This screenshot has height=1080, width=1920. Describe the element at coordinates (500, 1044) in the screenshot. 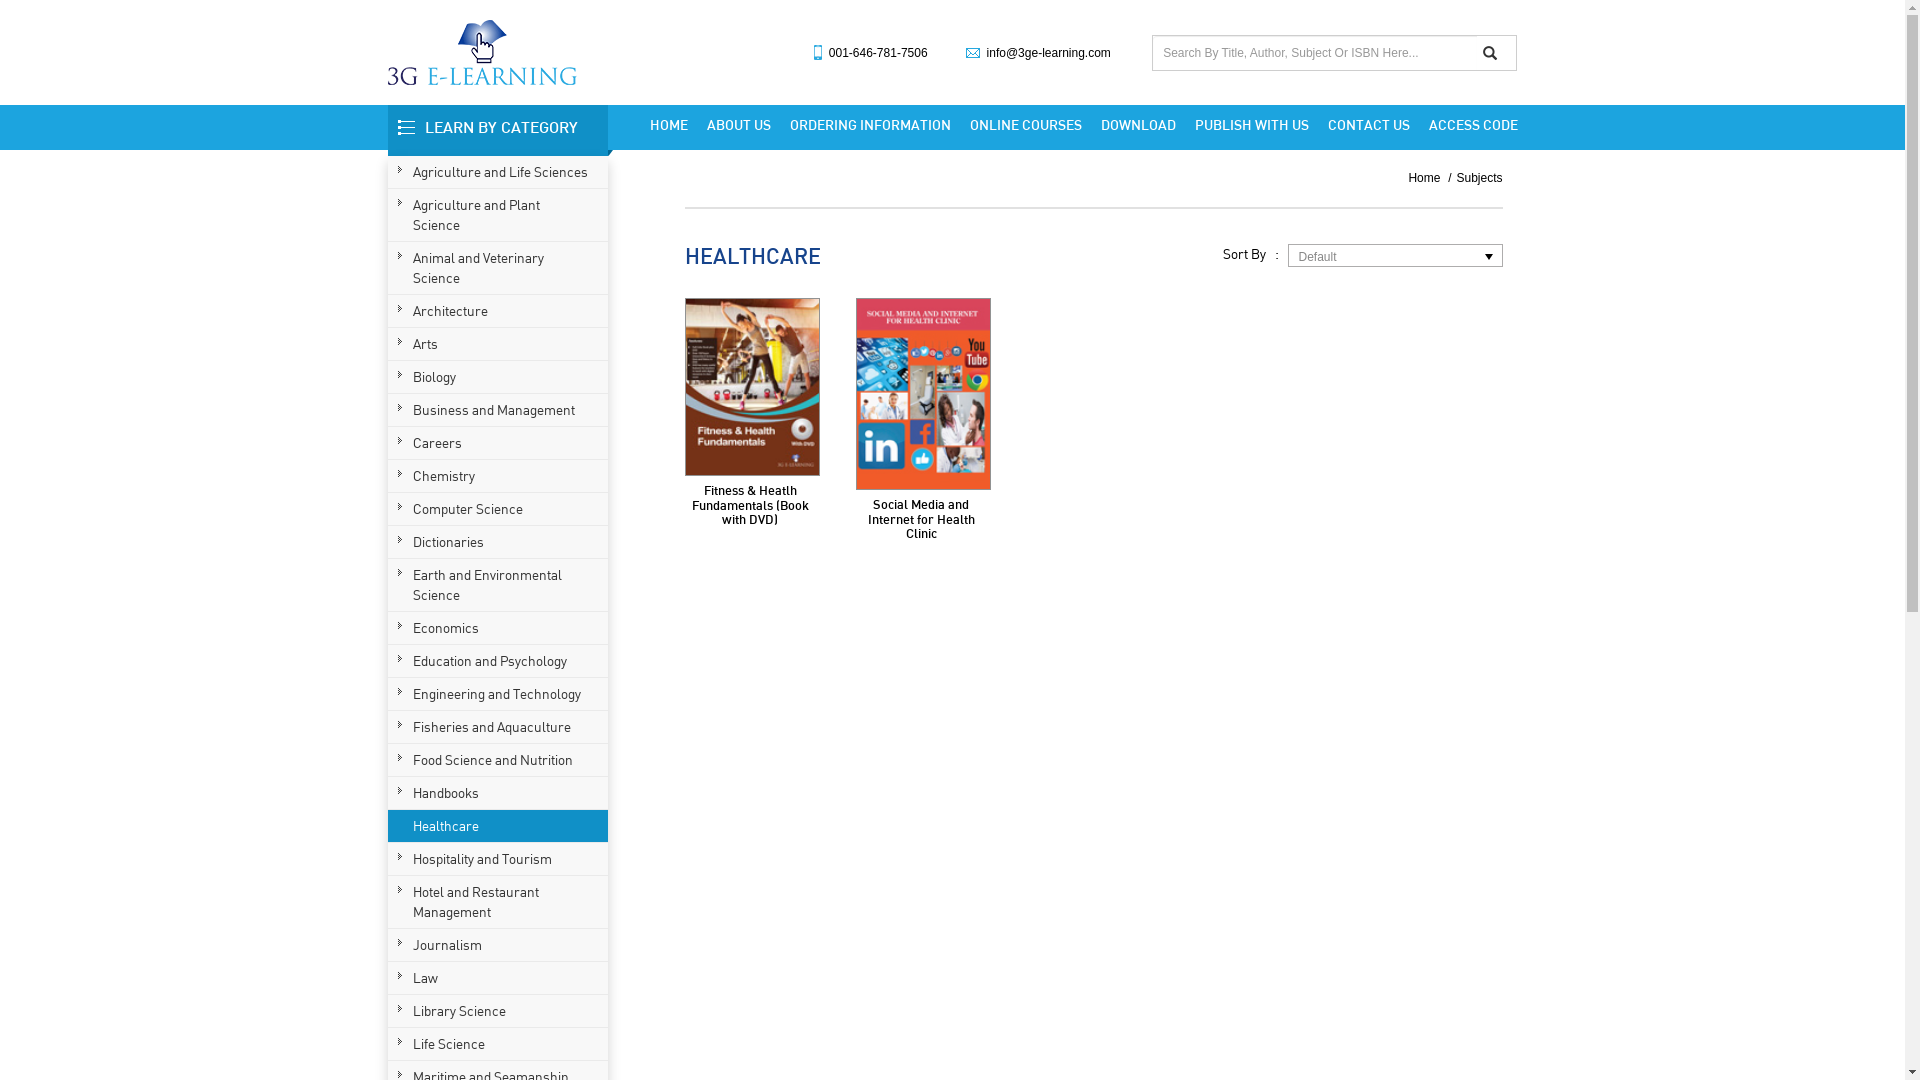

I see `Life Science` at that location.